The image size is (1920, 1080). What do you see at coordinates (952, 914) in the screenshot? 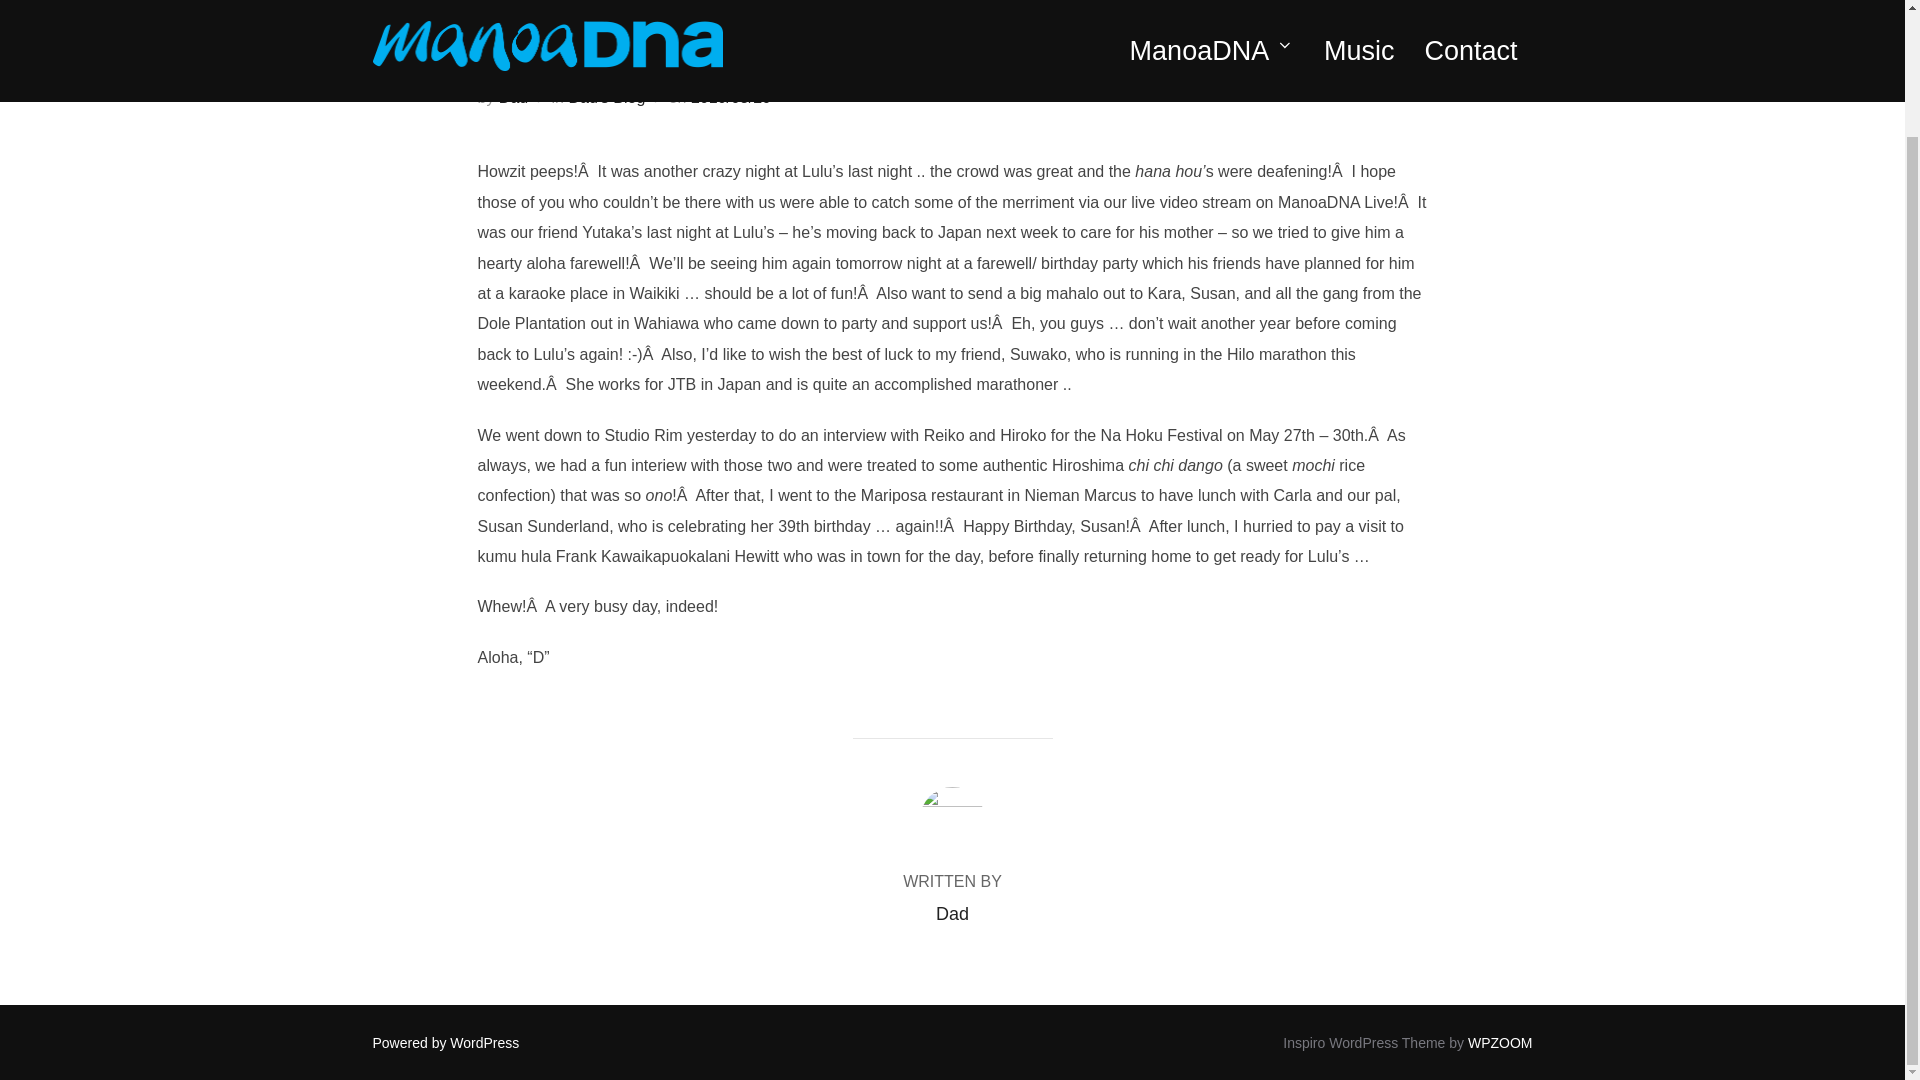
I see `Dad` at bounding box center [952, 914].